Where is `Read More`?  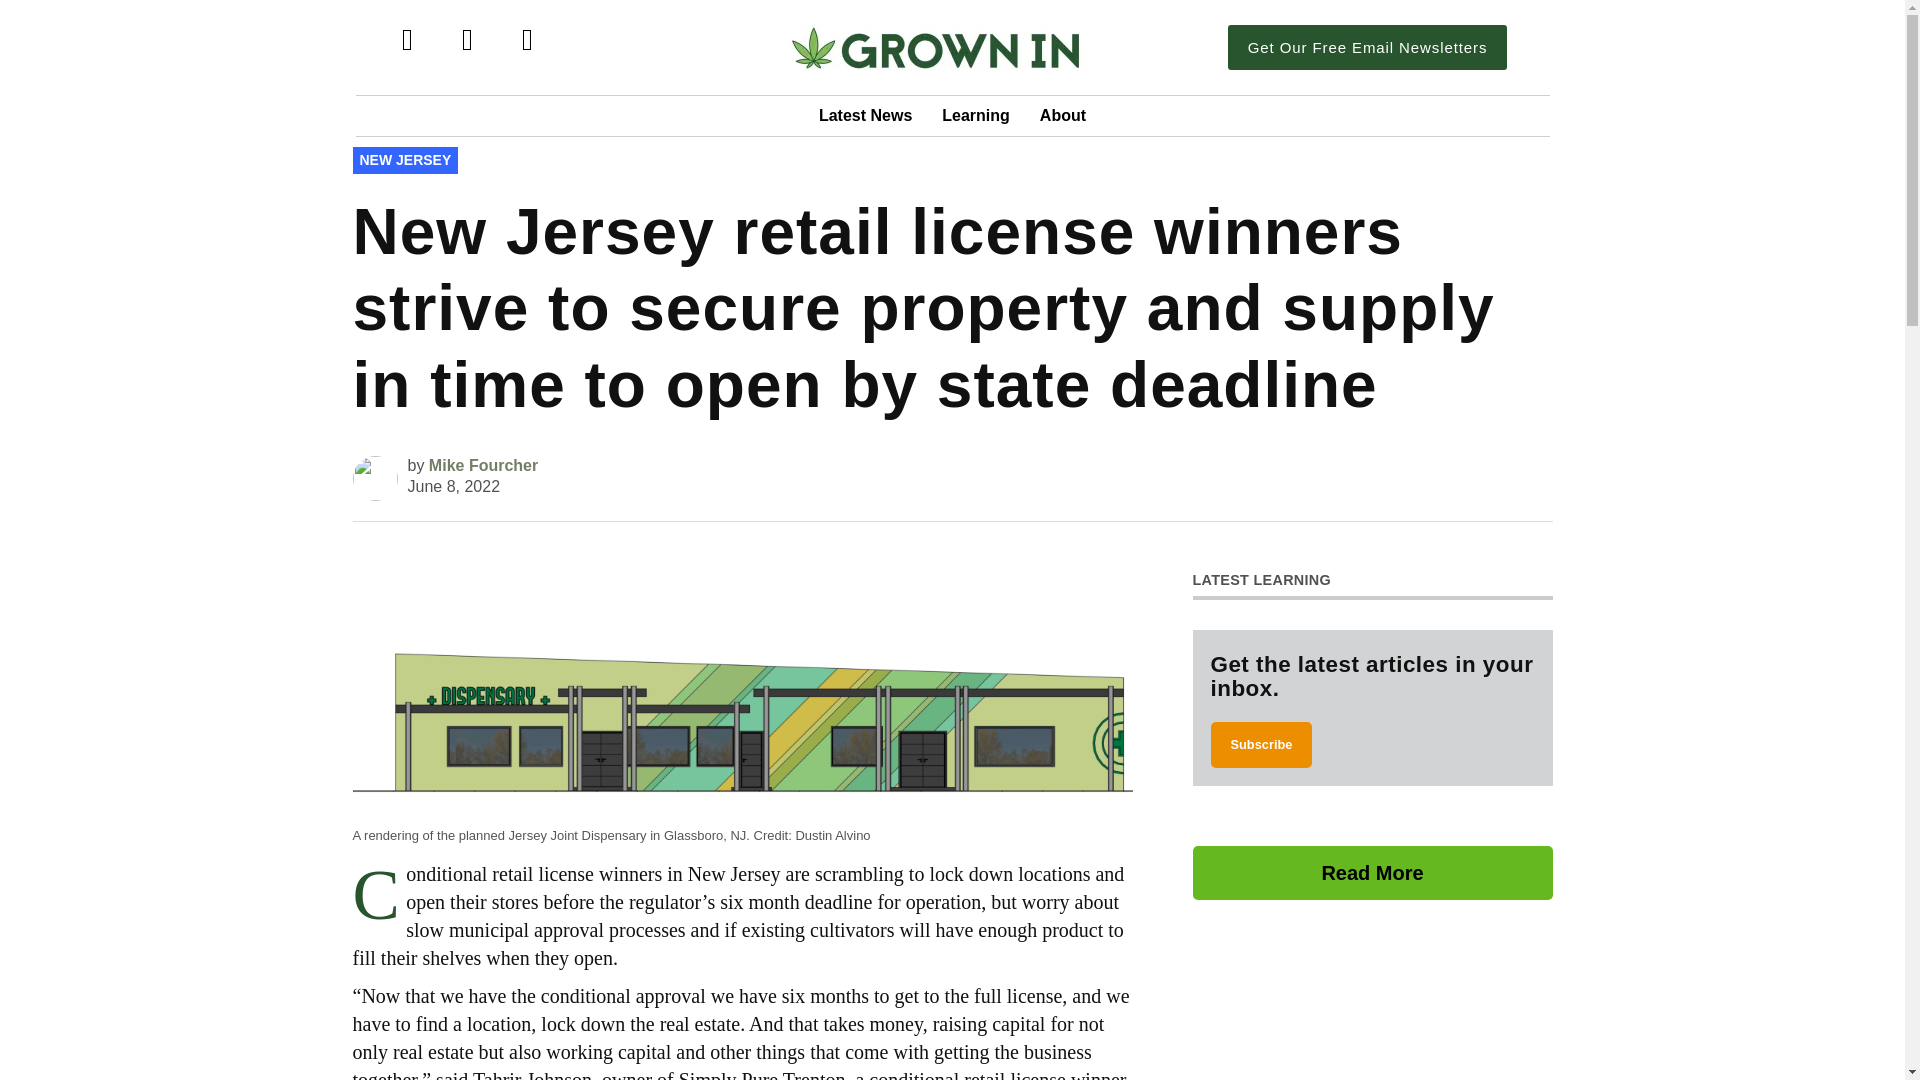 Read More is located at coordinates (1372, 872).